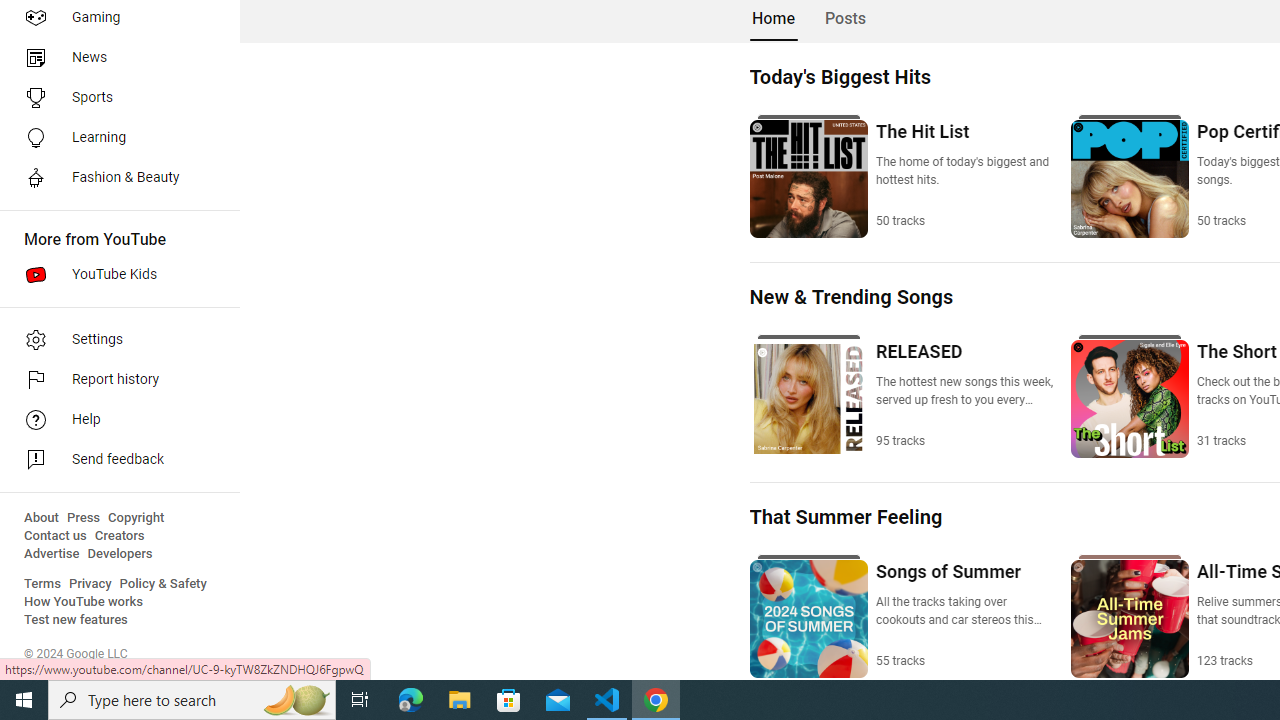  What do you see at coordinates (114, 138) in the screenshot?
I see `Learning` at bounding box center [114, 138].